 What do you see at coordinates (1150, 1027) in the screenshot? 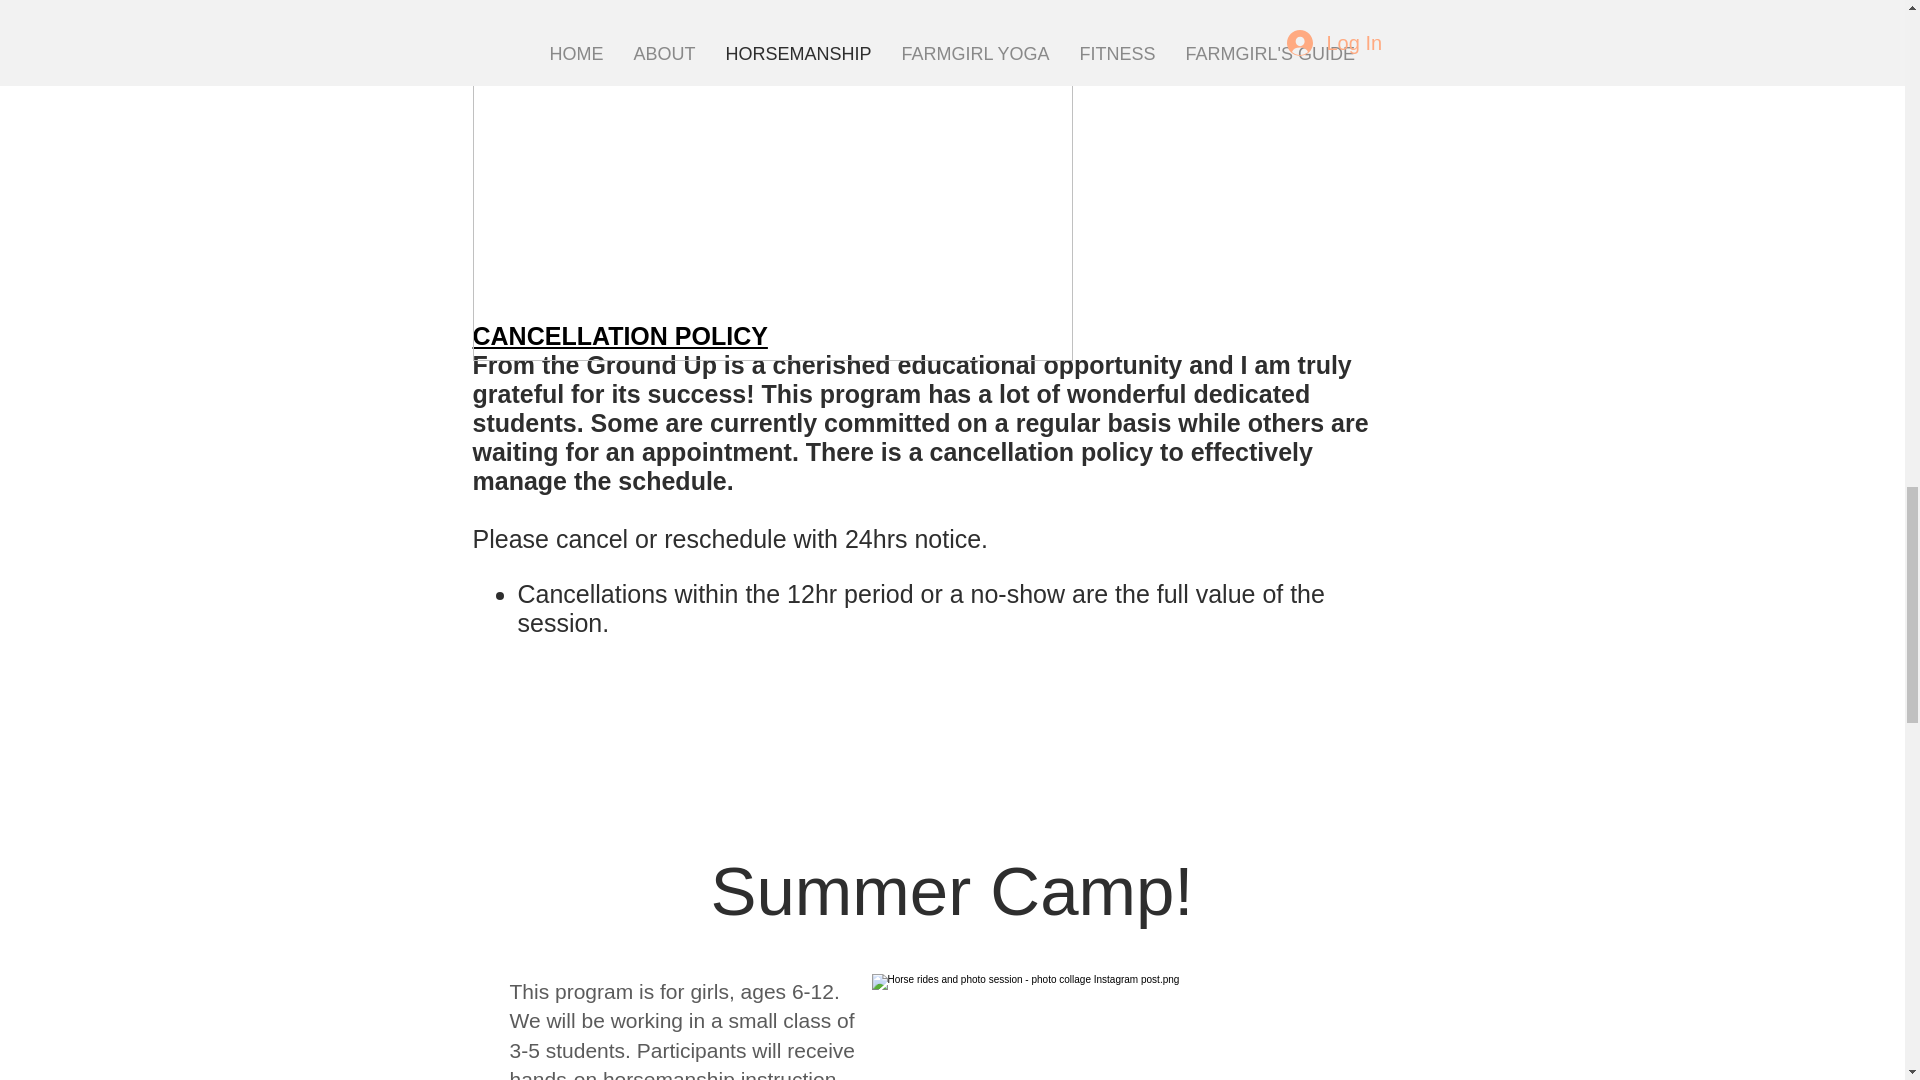
I see `B21680DB-13C0-4D3C-9763-3AB8CACACDB1.PNG` at bounding box center [1150, 1027].